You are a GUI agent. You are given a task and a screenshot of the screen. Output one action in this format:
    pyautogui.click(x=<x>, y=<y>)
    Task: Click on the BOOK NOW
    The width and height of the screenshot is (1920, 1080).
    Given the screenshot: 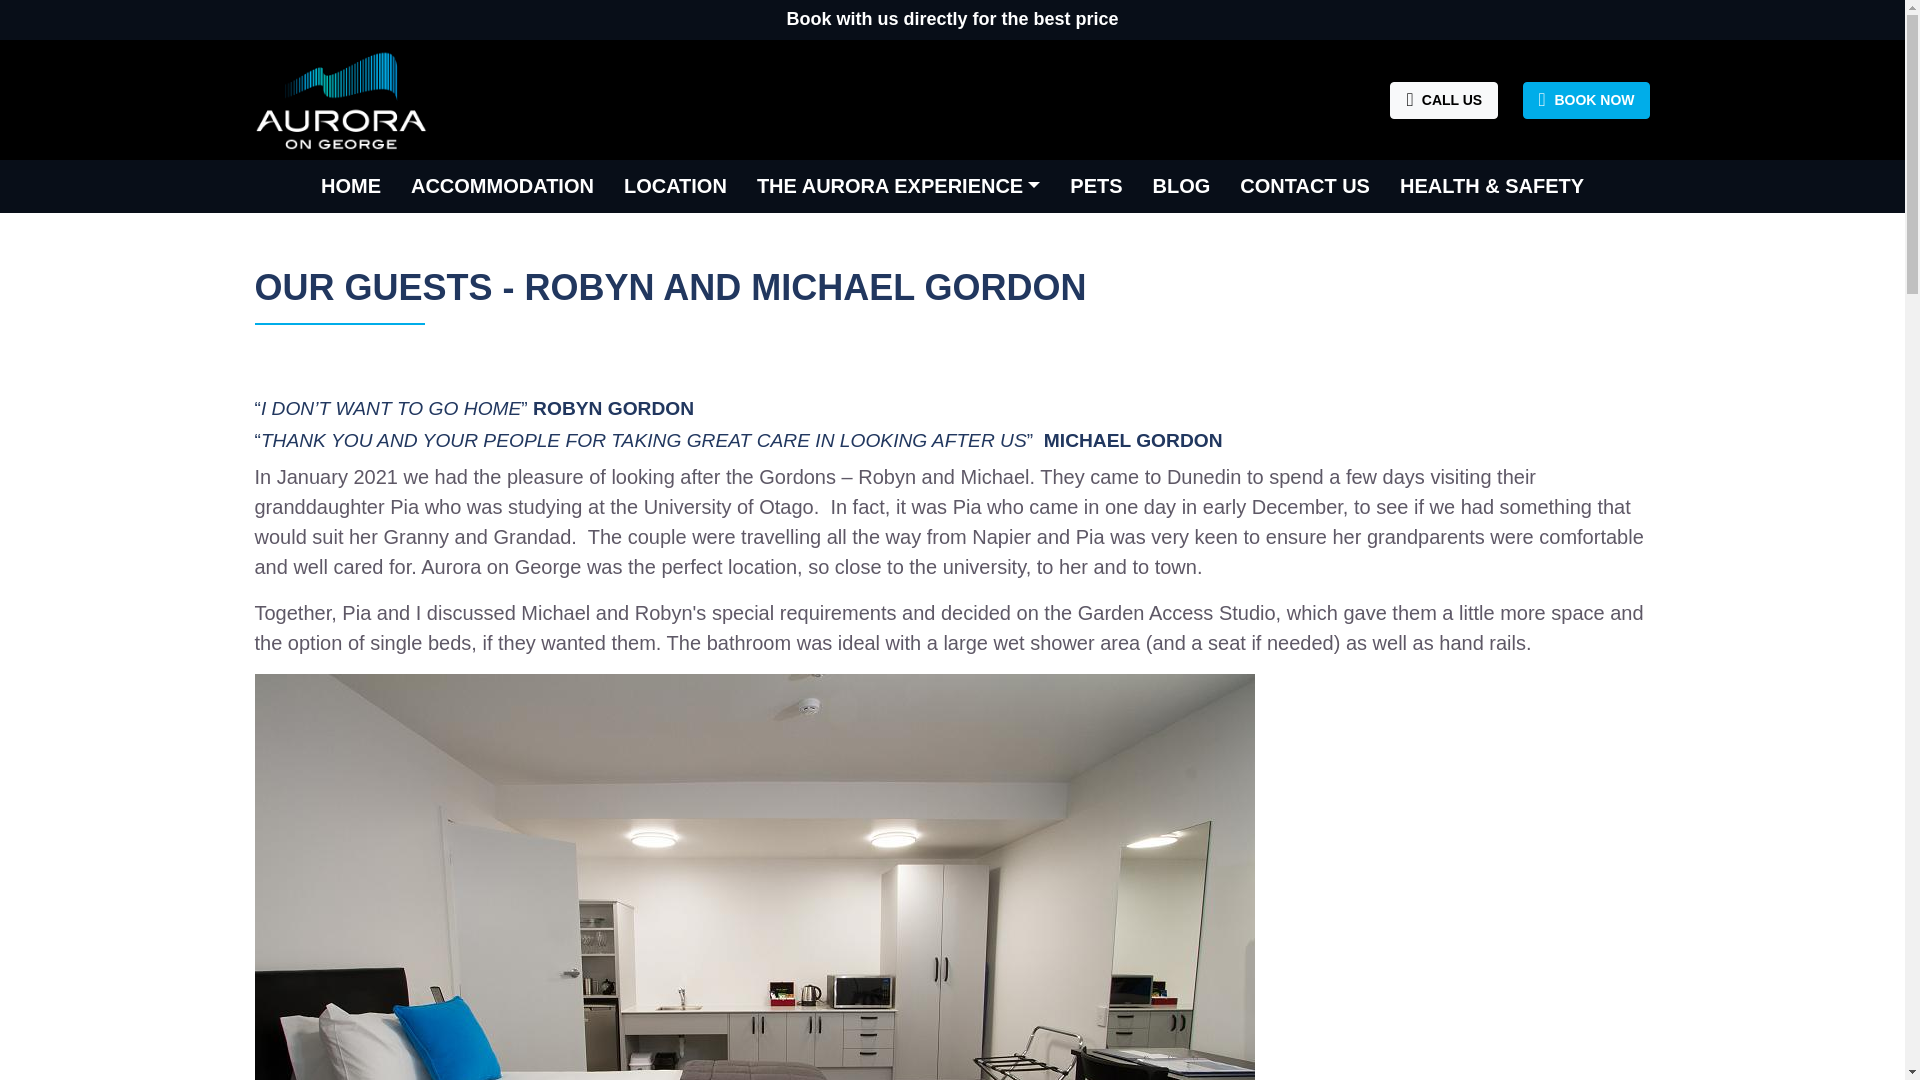 What is the action you would take?
    pyautogui.click(x=1586, y=100)
    